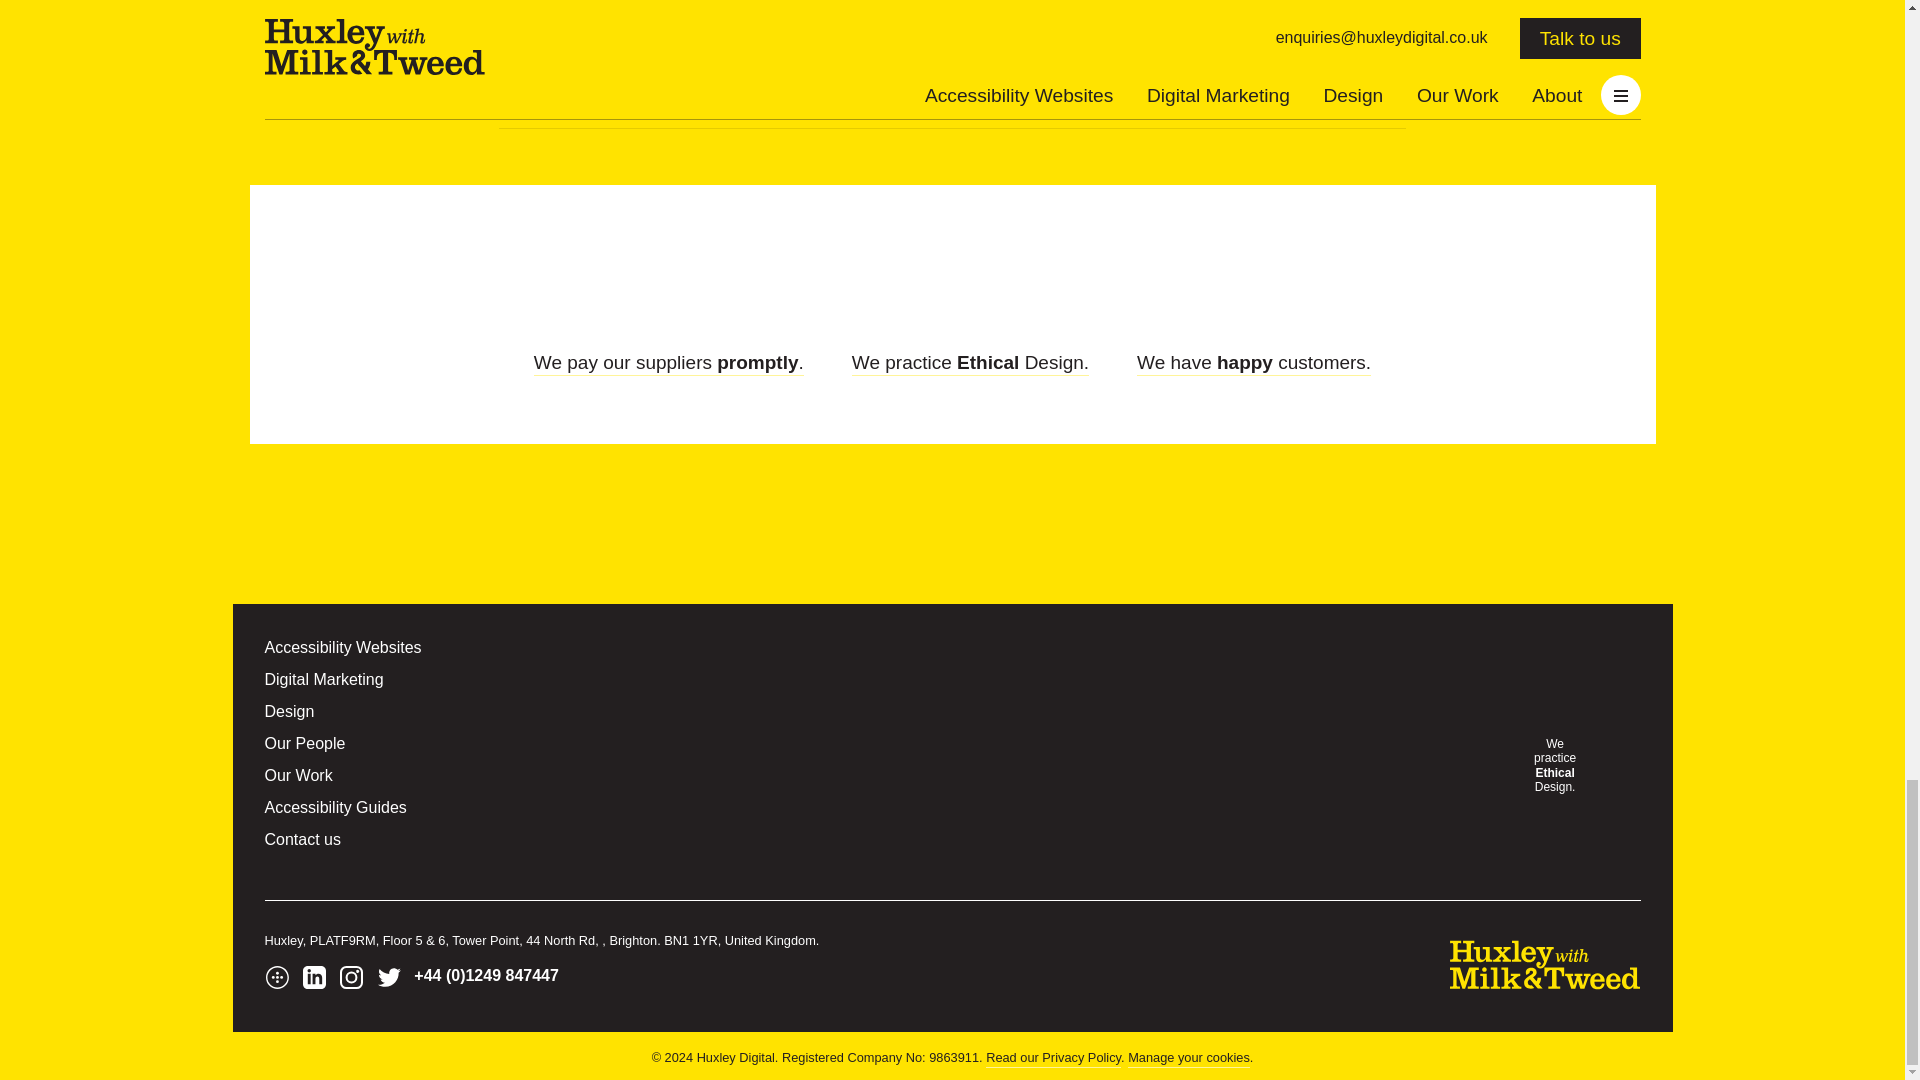  What do you see at coordinates (334, 808) in the screenshot?
I see `Accessibility Guides` at bounding box center [334, 808].